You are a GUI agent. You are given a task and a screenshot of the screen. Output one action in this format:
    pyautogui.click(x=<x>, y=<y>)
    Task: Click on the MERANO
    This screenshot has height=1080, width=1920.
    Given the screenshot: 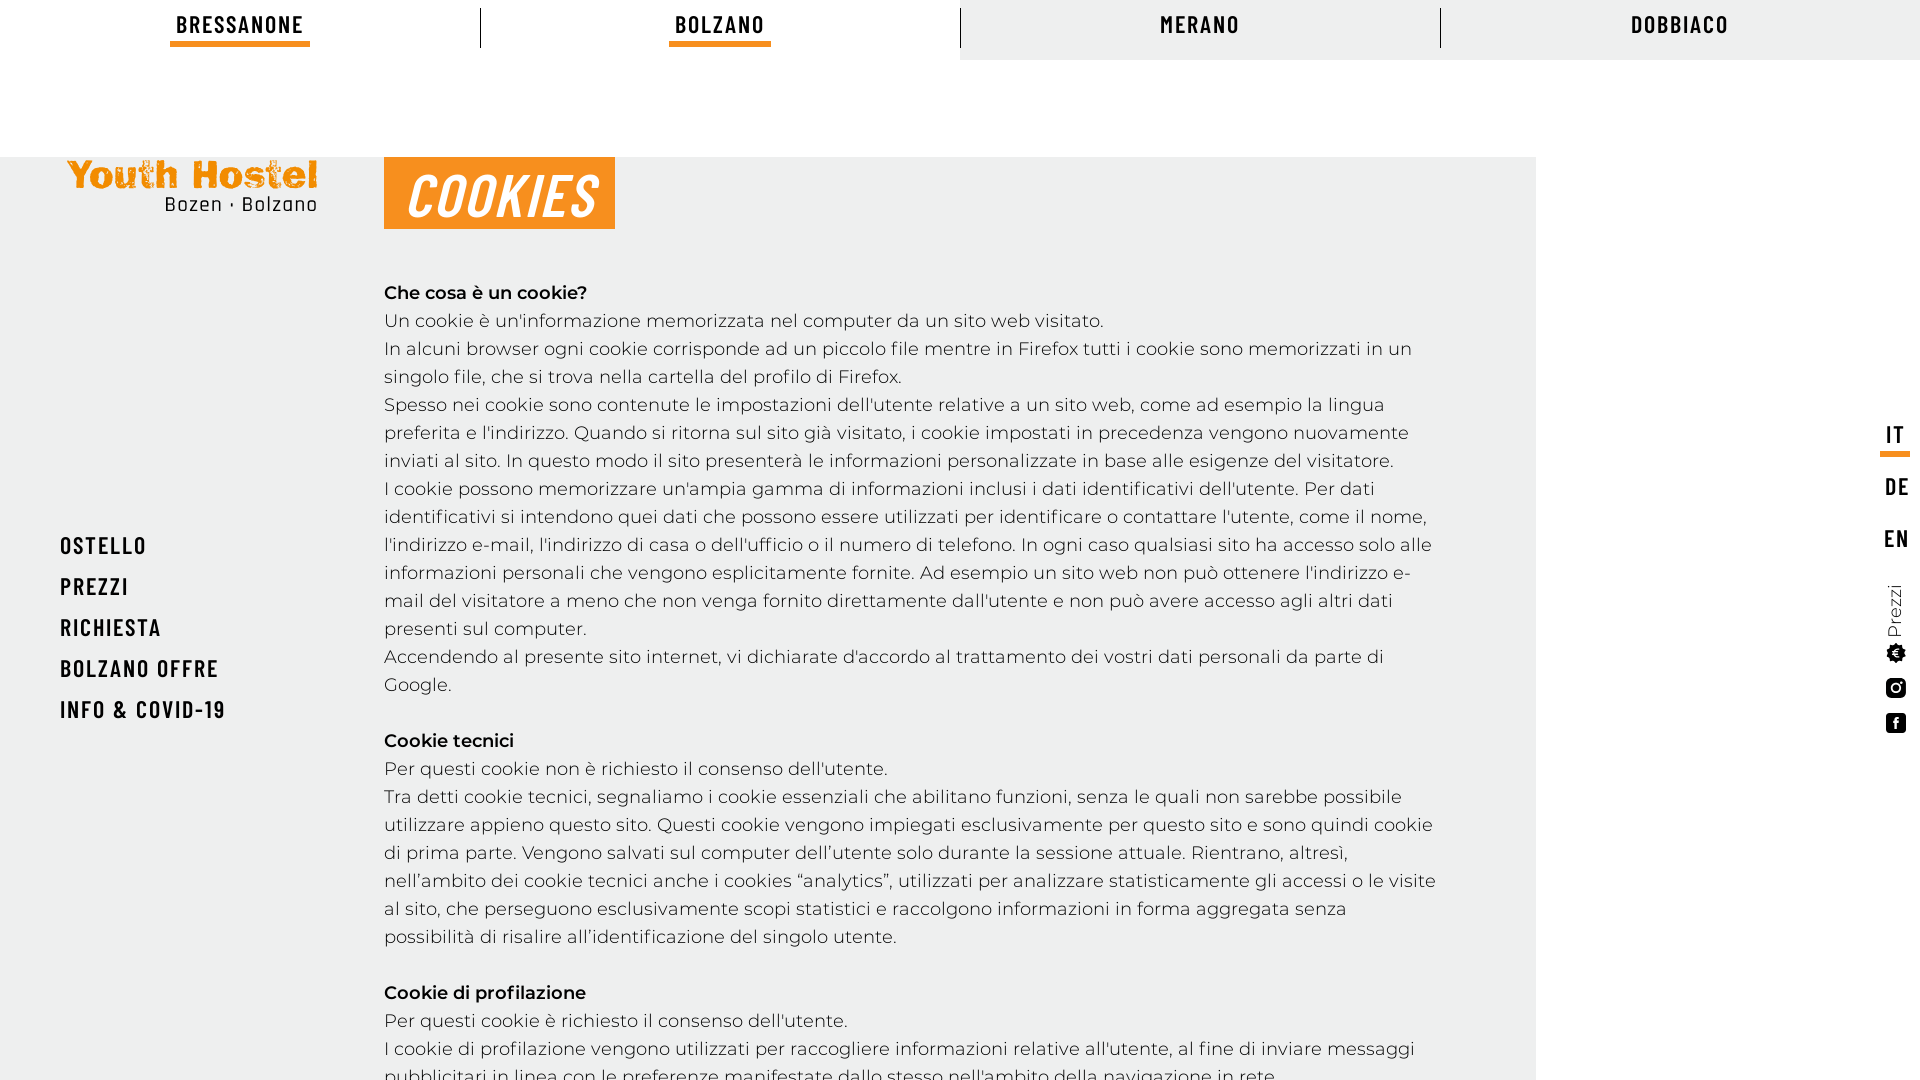 What is the action you would take?
    pyautogui.click(x=1200, y=28)
    